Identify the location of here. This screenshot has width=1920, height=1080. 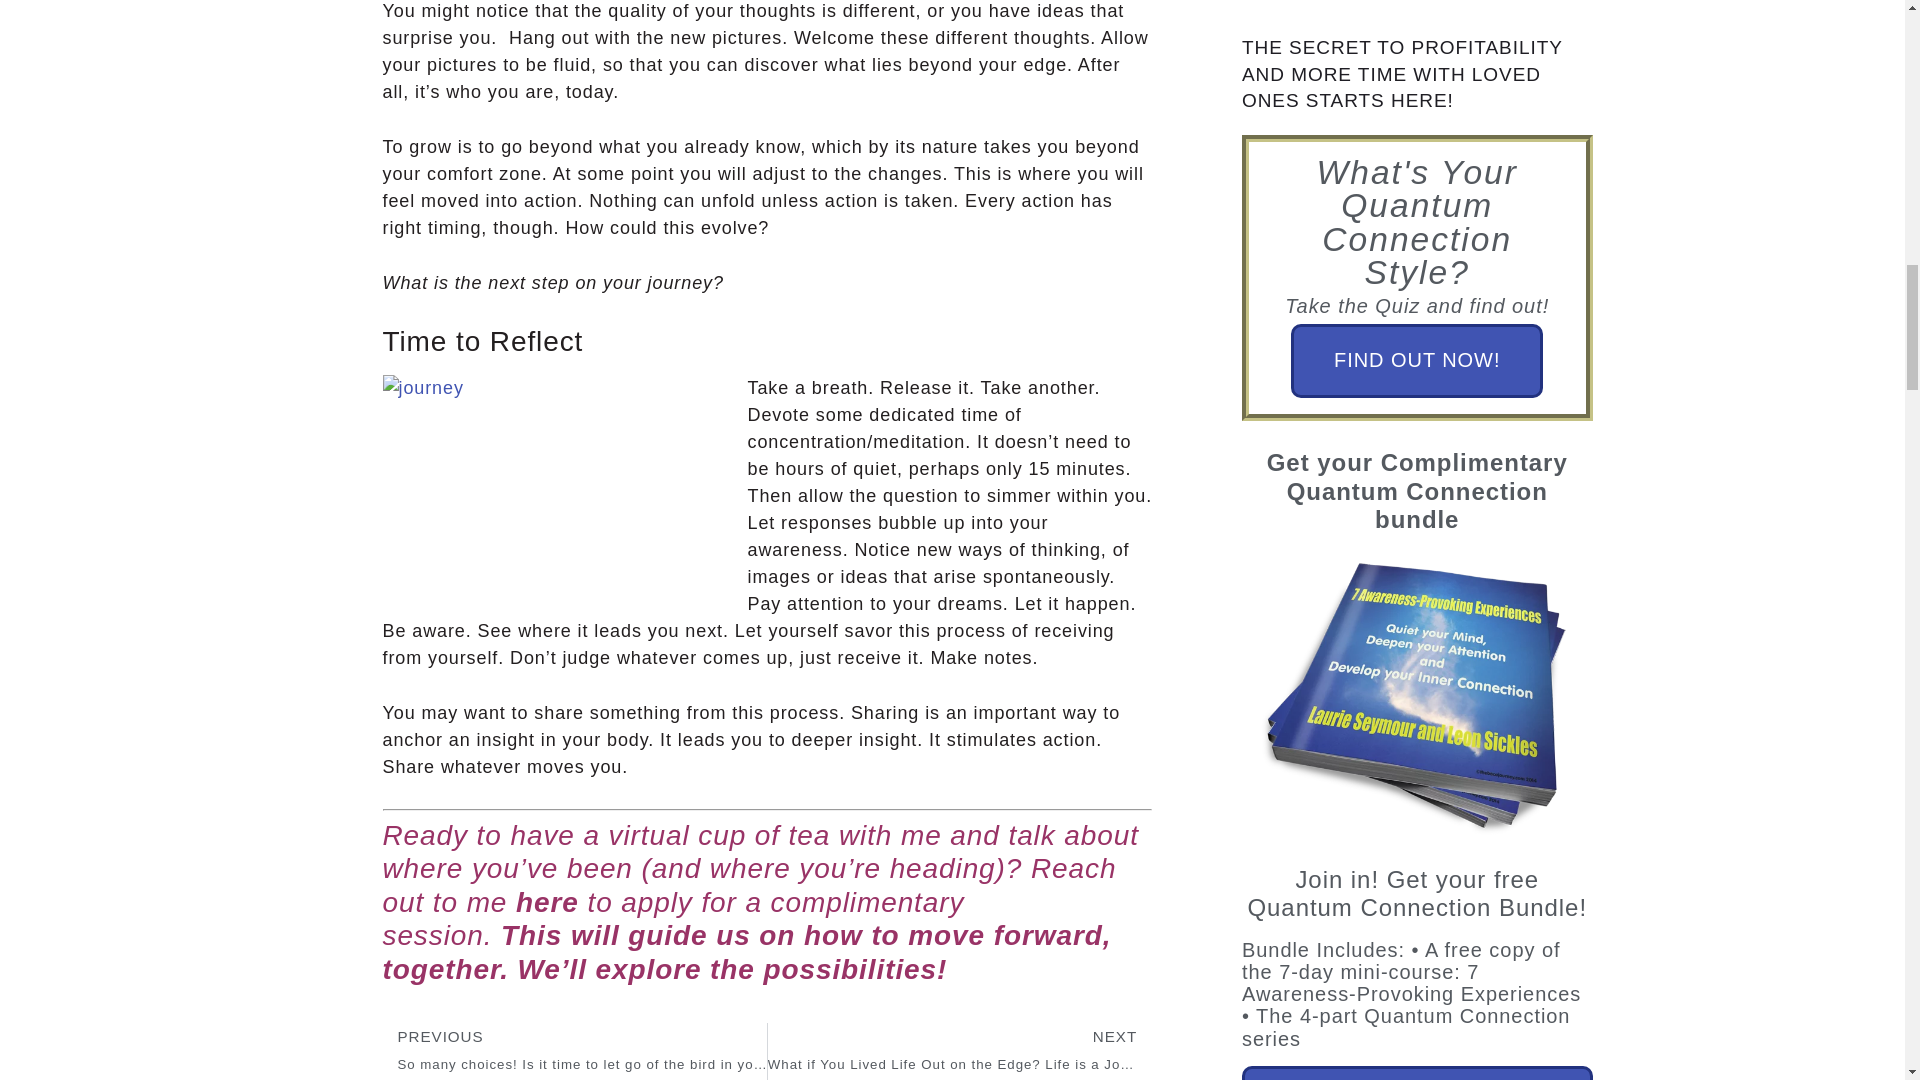
(548, 902).